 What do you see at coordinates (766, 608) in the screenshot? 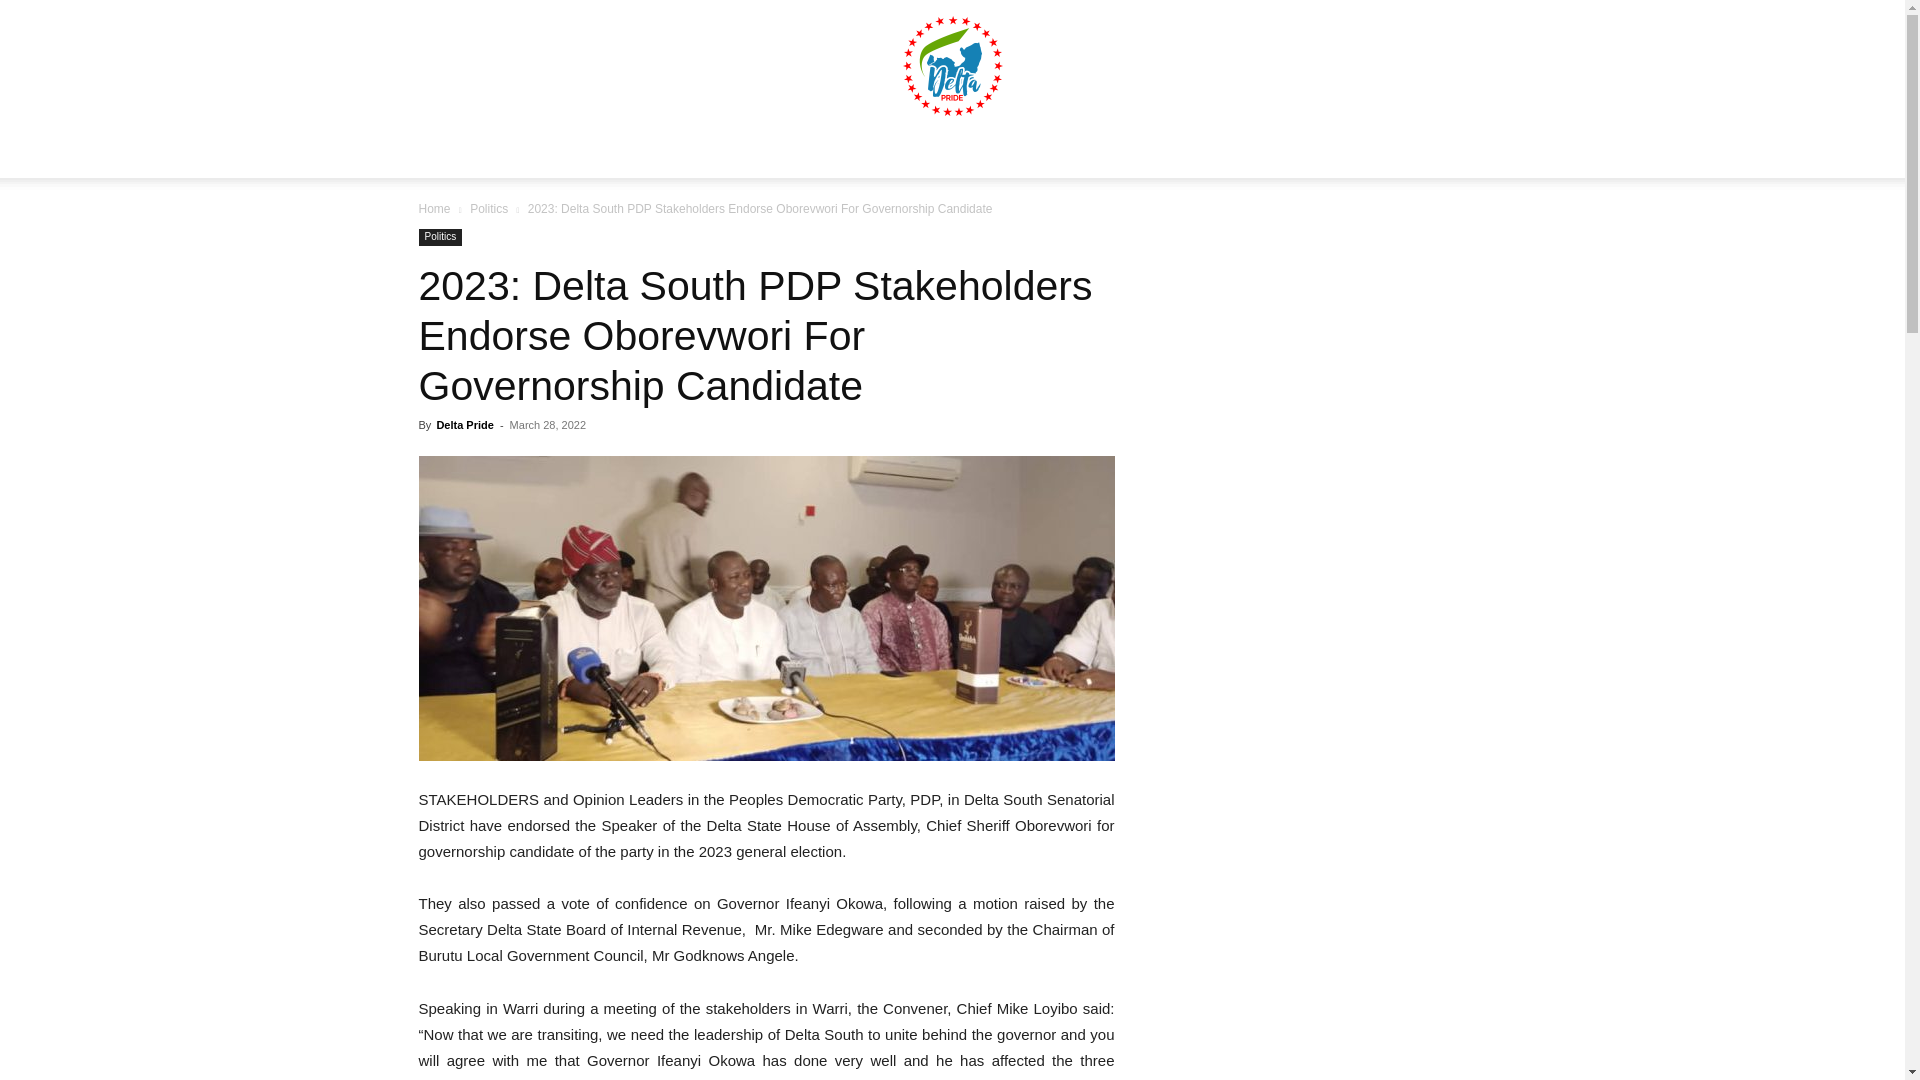
I see `IMG-20220328-WA0292` at bounding box center [766, 608].